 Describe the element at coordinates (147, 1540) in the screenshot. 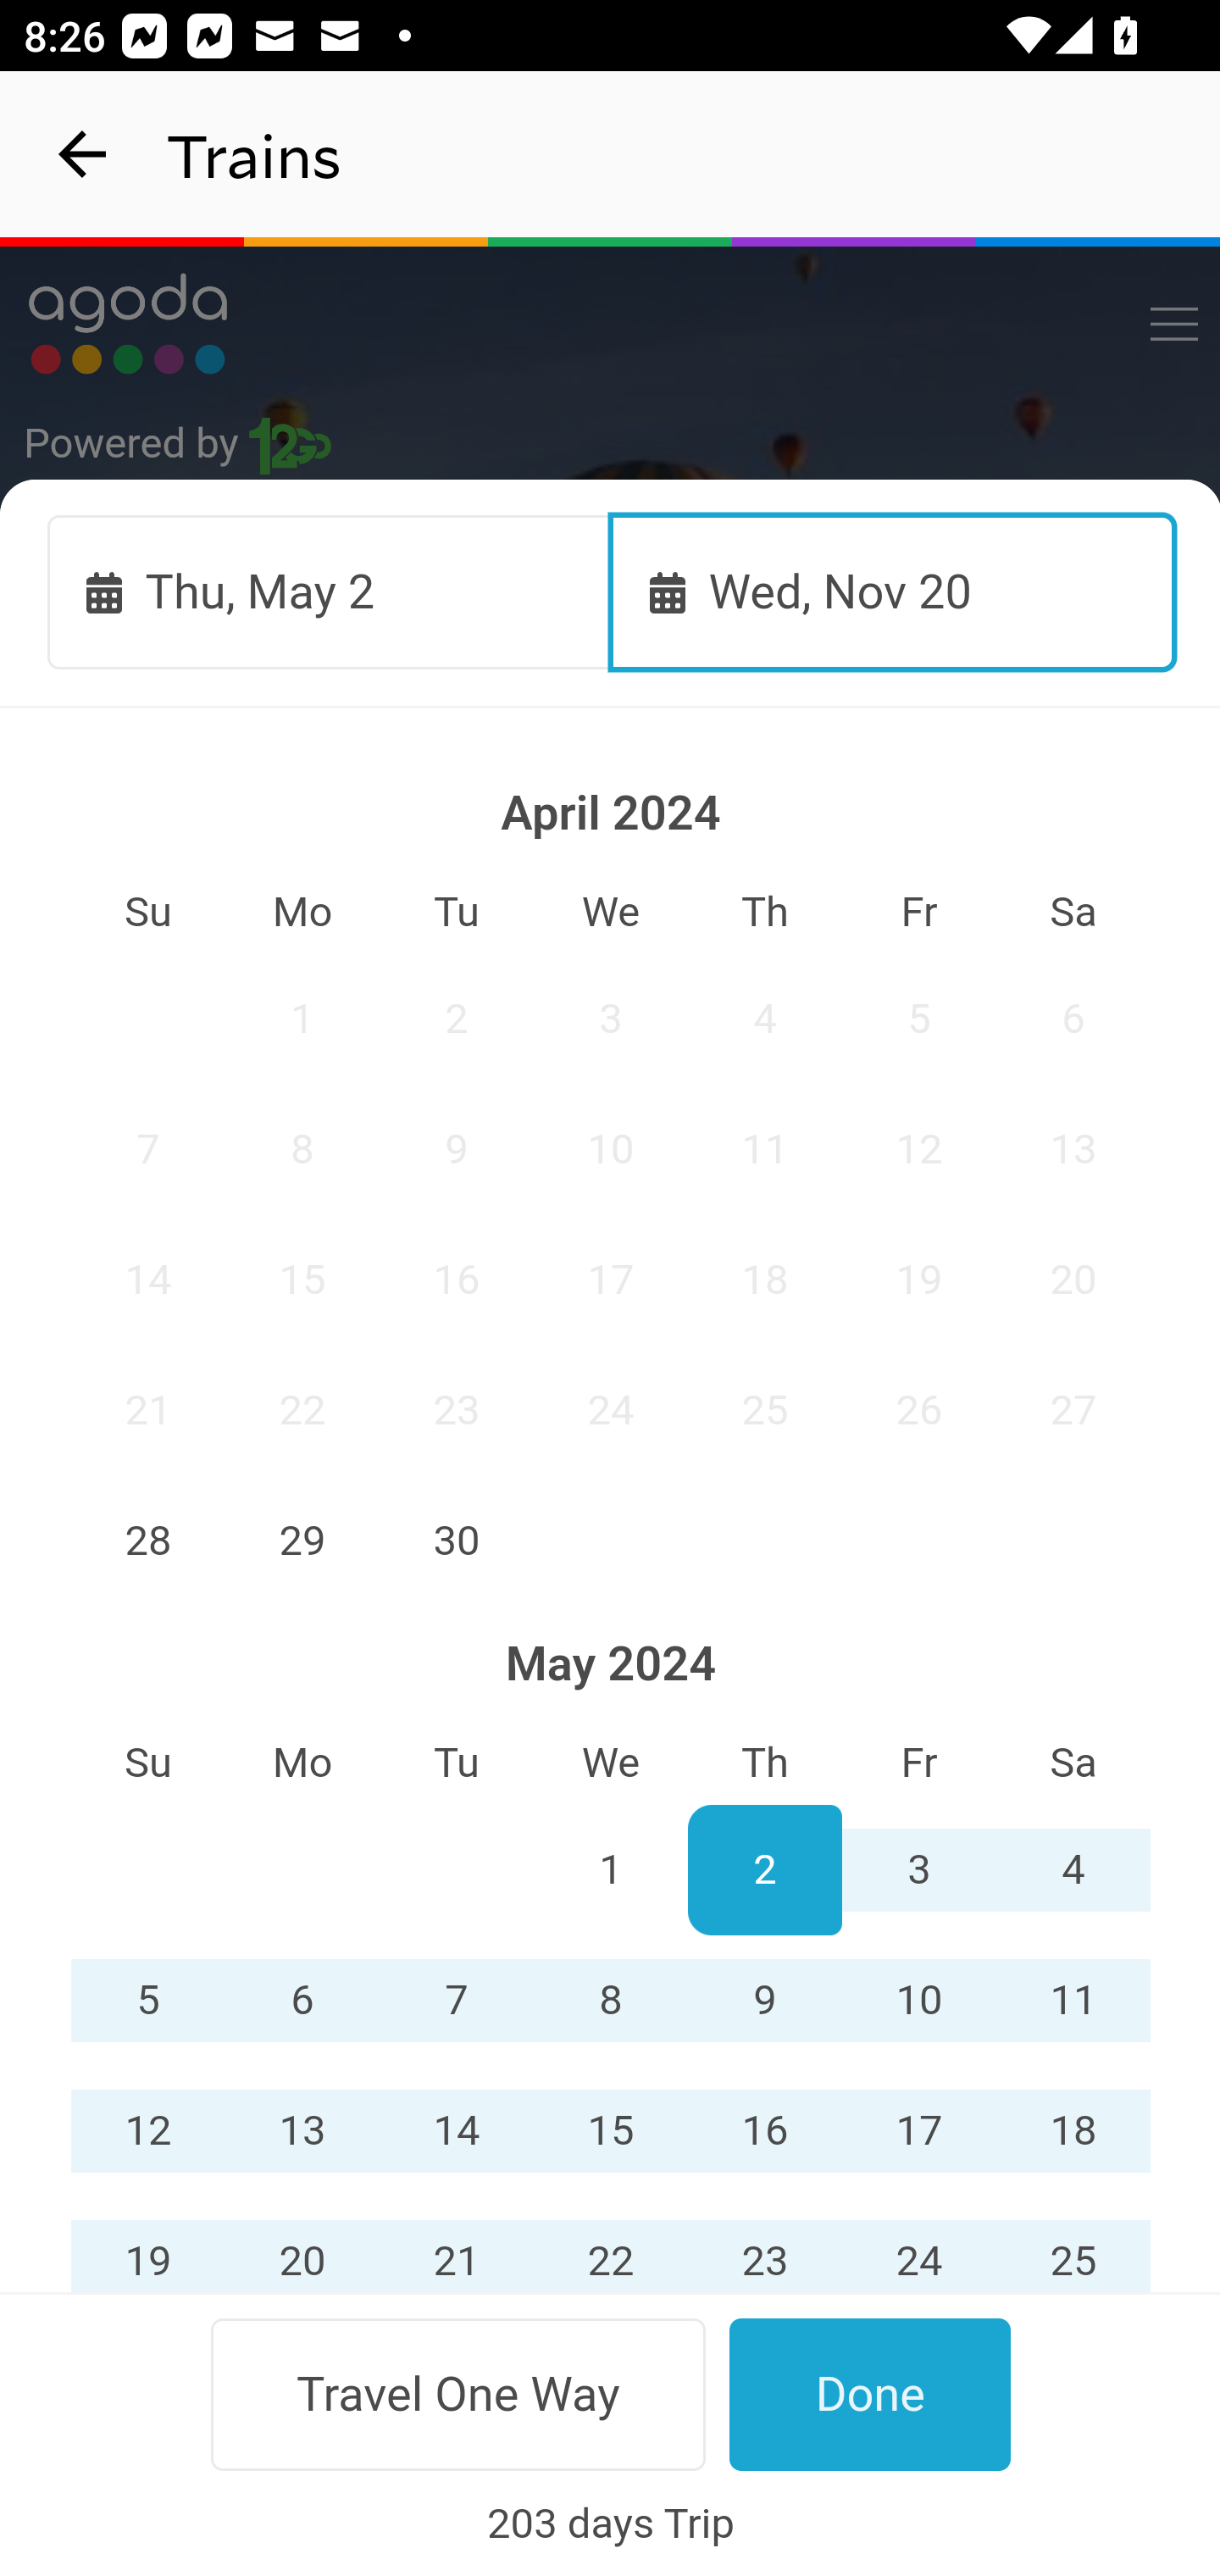

I see `28` at that location.